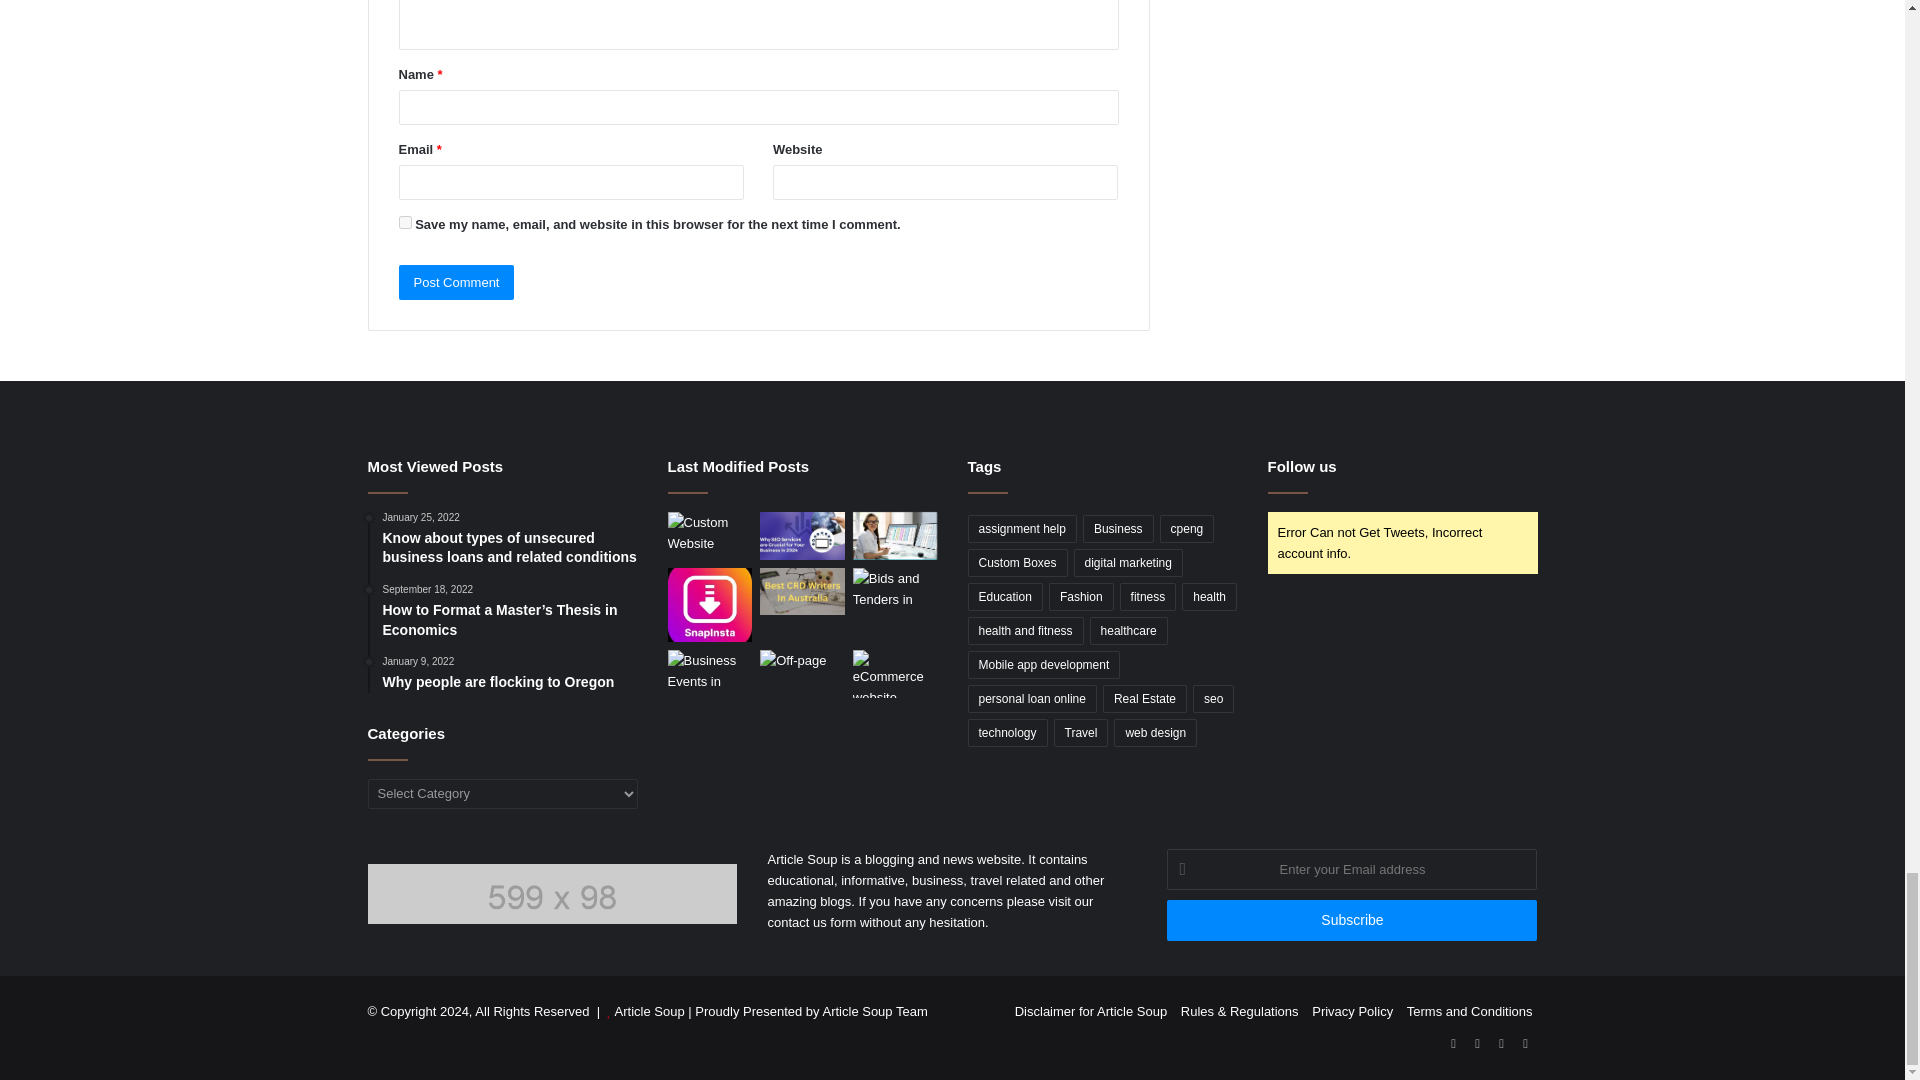  What do you see at coordinates (404, 222) in the screenshot?
I see `yes` at bounding box center [404, 222].